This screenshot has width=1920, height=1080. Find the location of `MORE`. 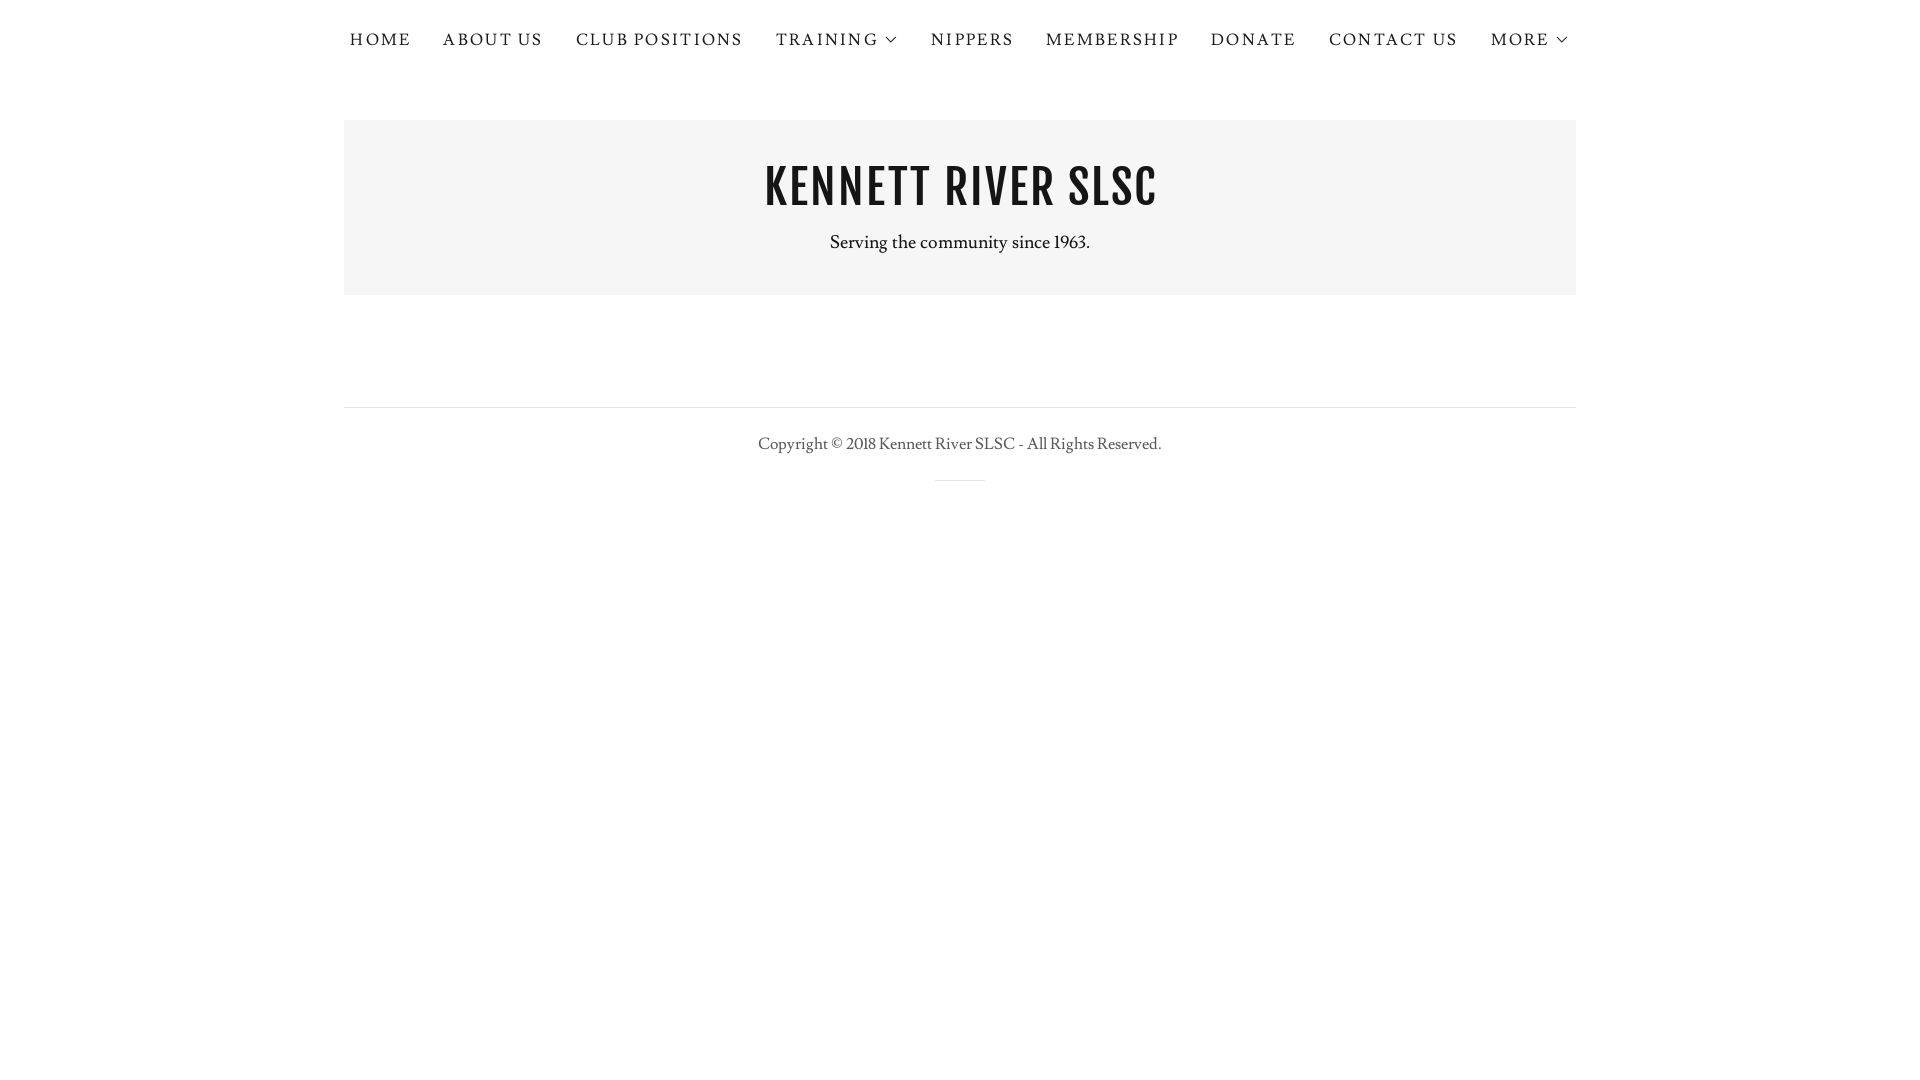

MORE is located at coordinates (1530, 40).